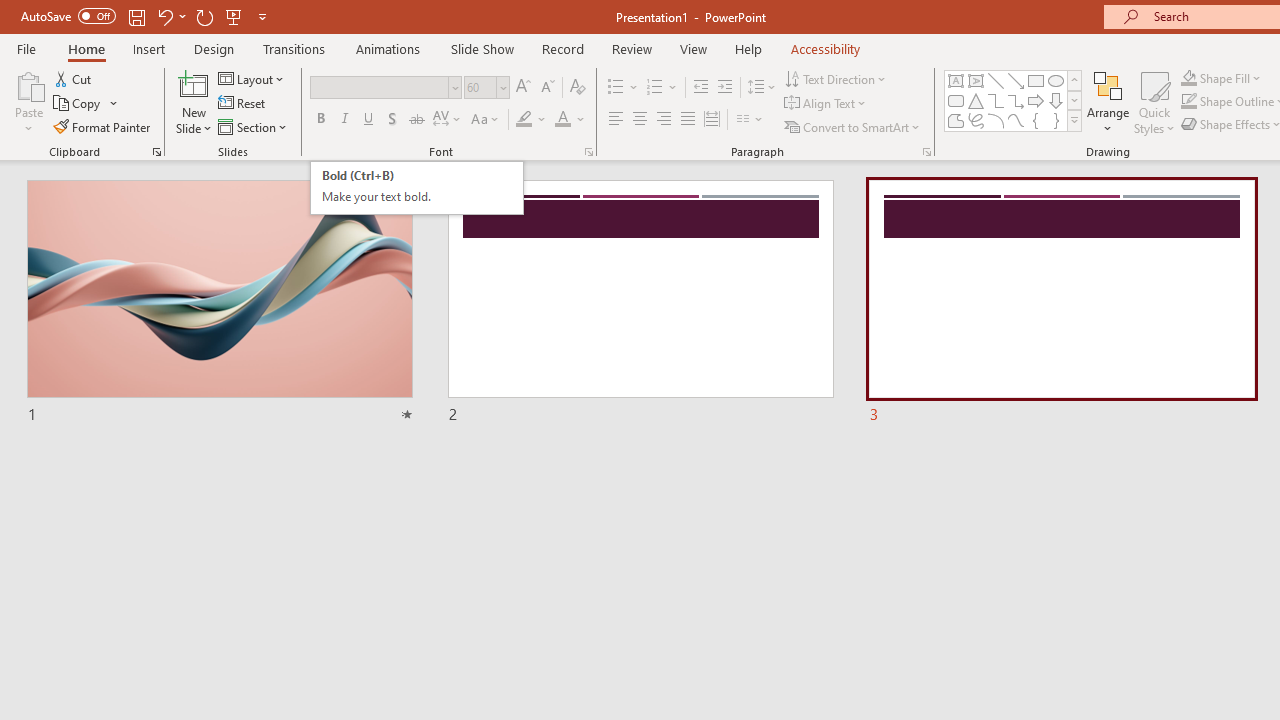  What do you see at coordinates (68, 16) in the screenshot?
I see `AutoSave` at bounding box center [68, 16].